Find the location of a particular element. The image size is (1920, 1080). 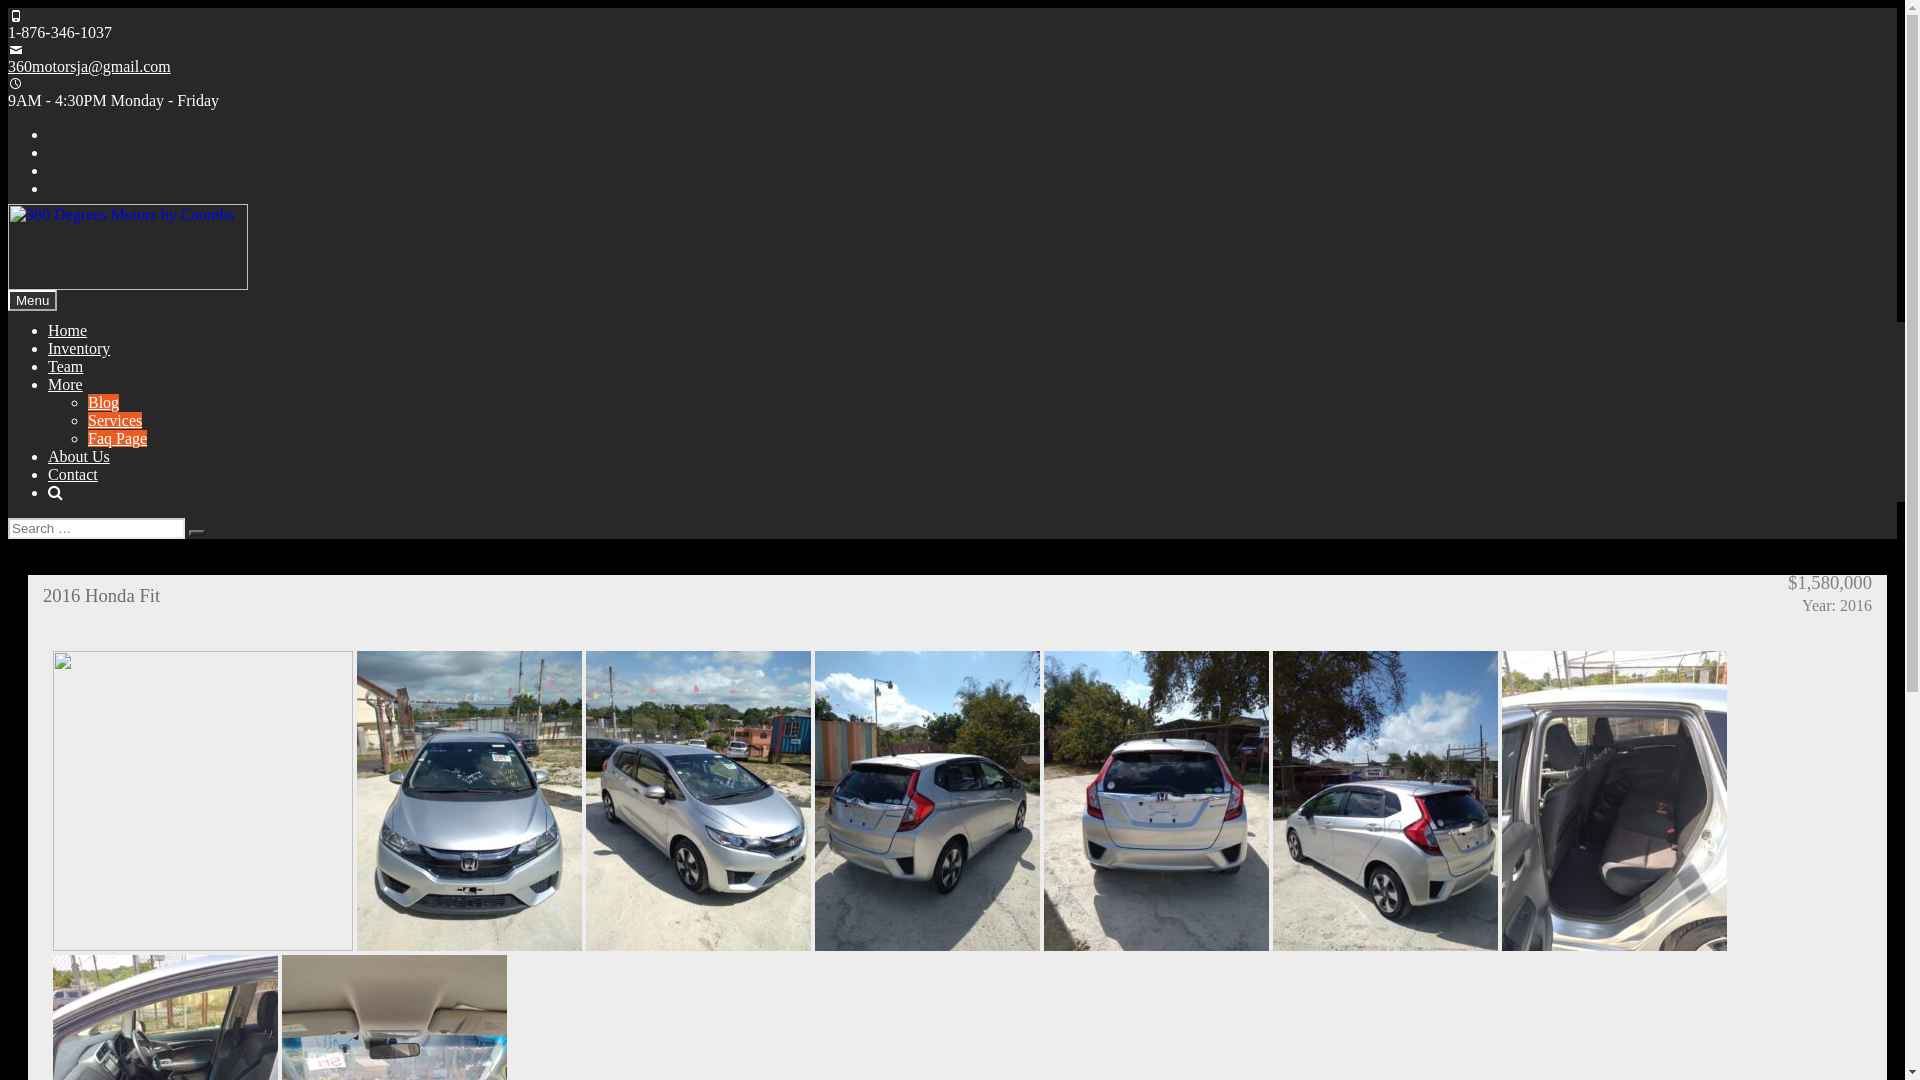

genericon-mail is located at coordinates (16, 50).